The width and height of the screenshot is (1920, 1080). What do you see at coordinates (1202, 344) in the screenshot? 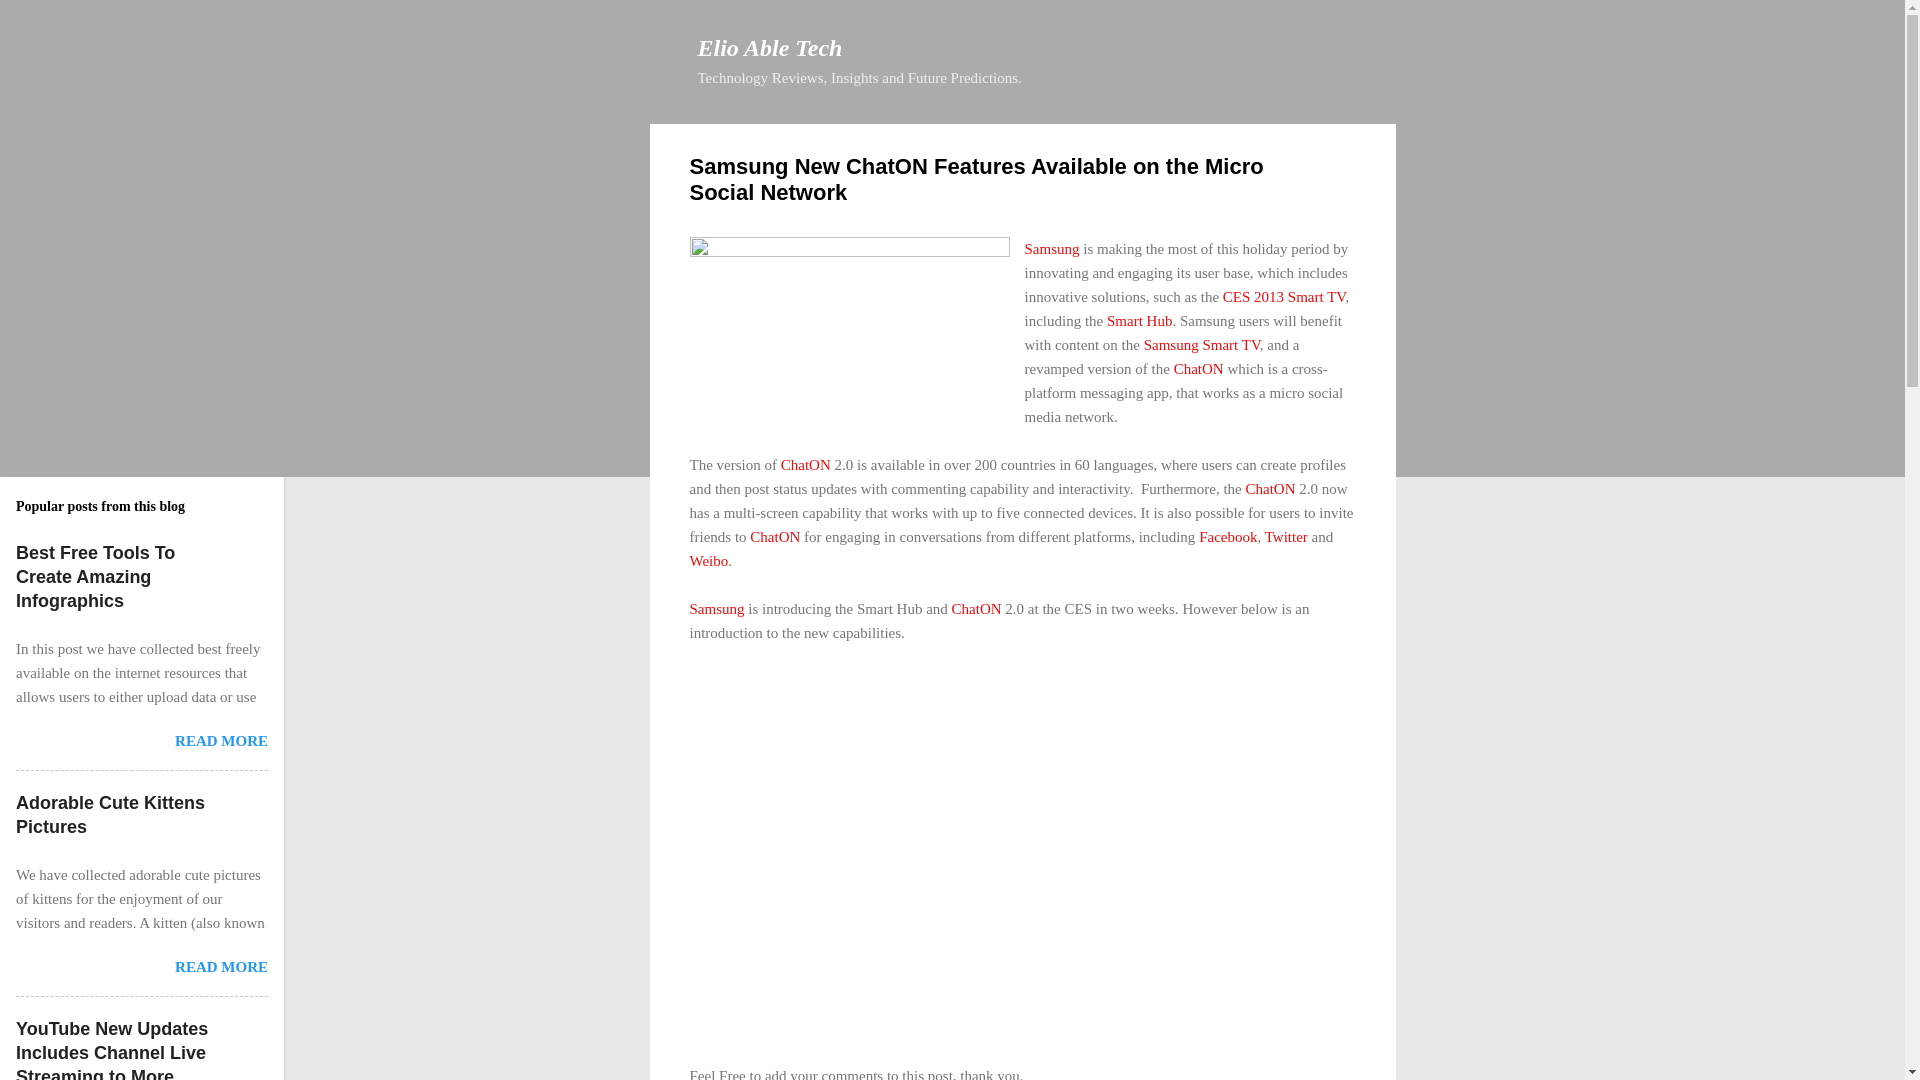
I see `Samsung Smart TV` at bounding box center [1202, 344].